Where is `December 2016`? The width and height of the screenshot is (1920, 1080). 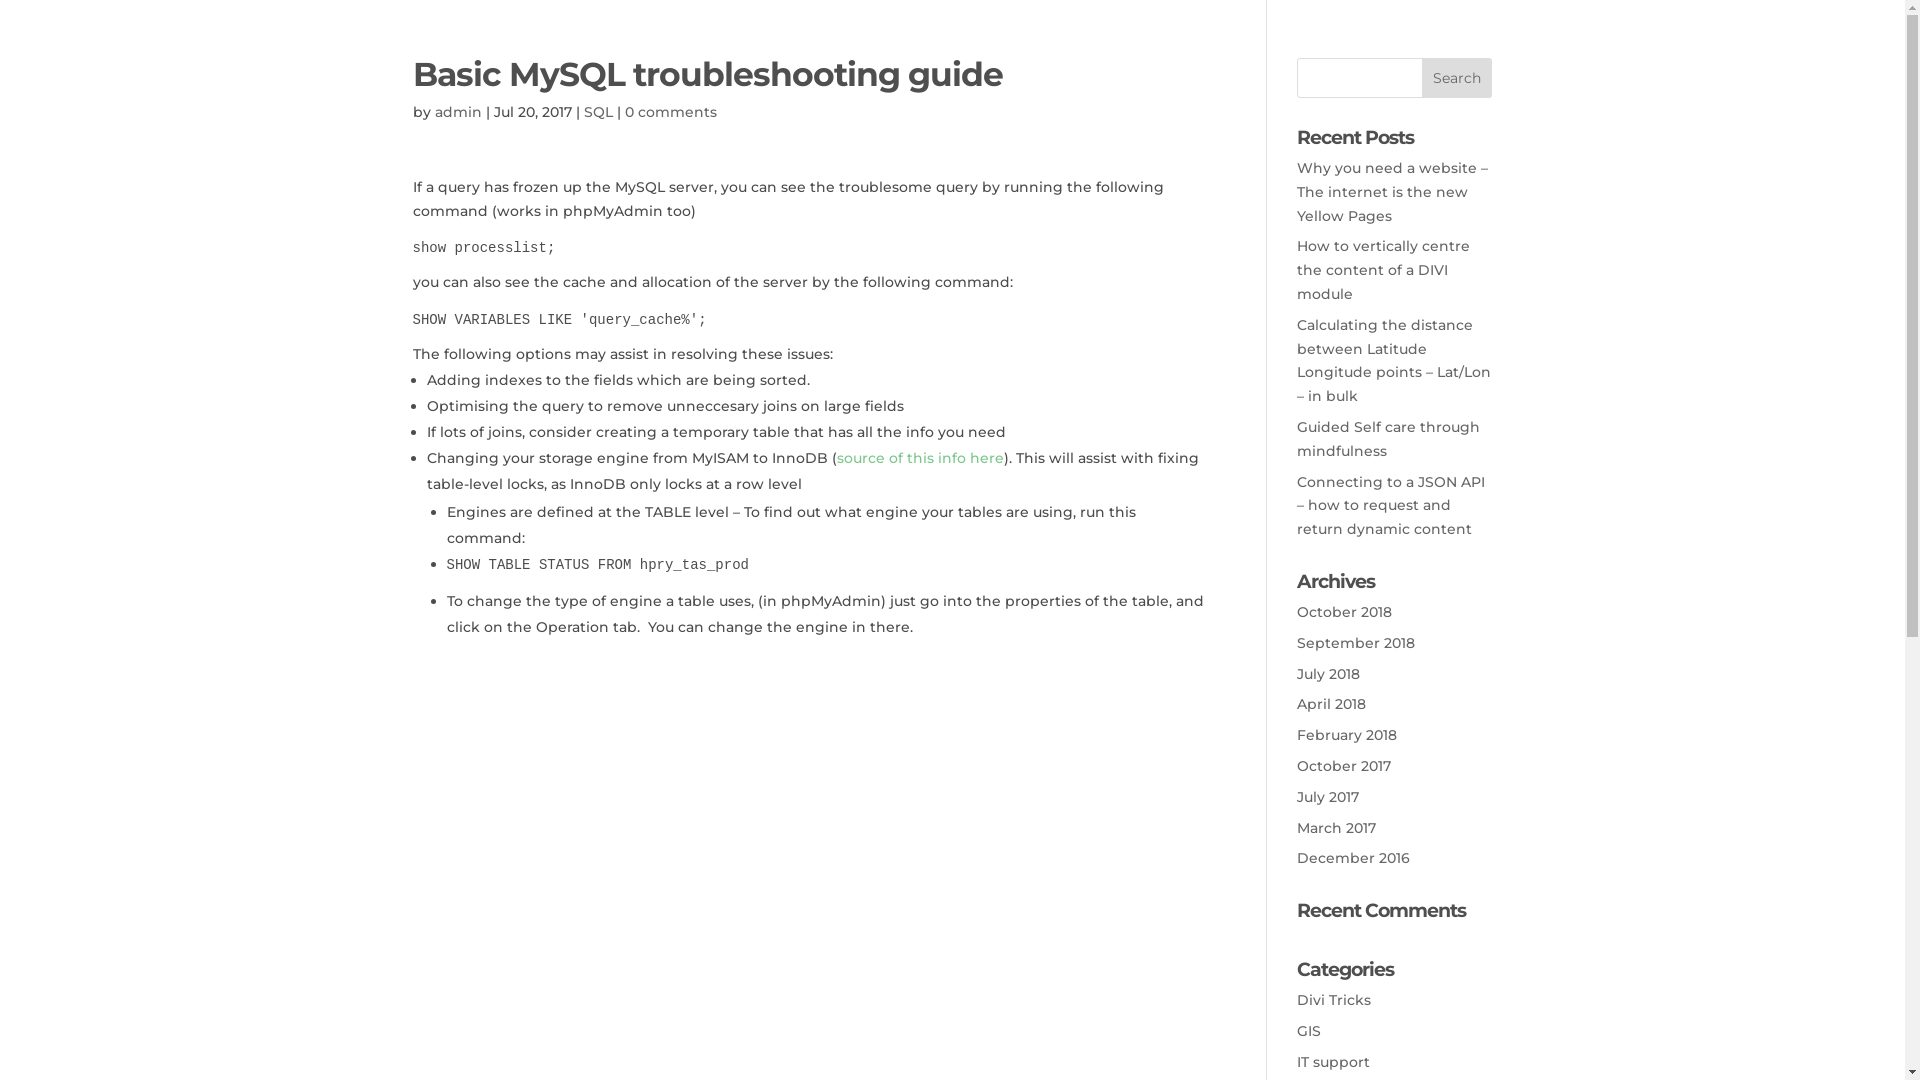 December 2016 is located at coordinates (1354, 858).